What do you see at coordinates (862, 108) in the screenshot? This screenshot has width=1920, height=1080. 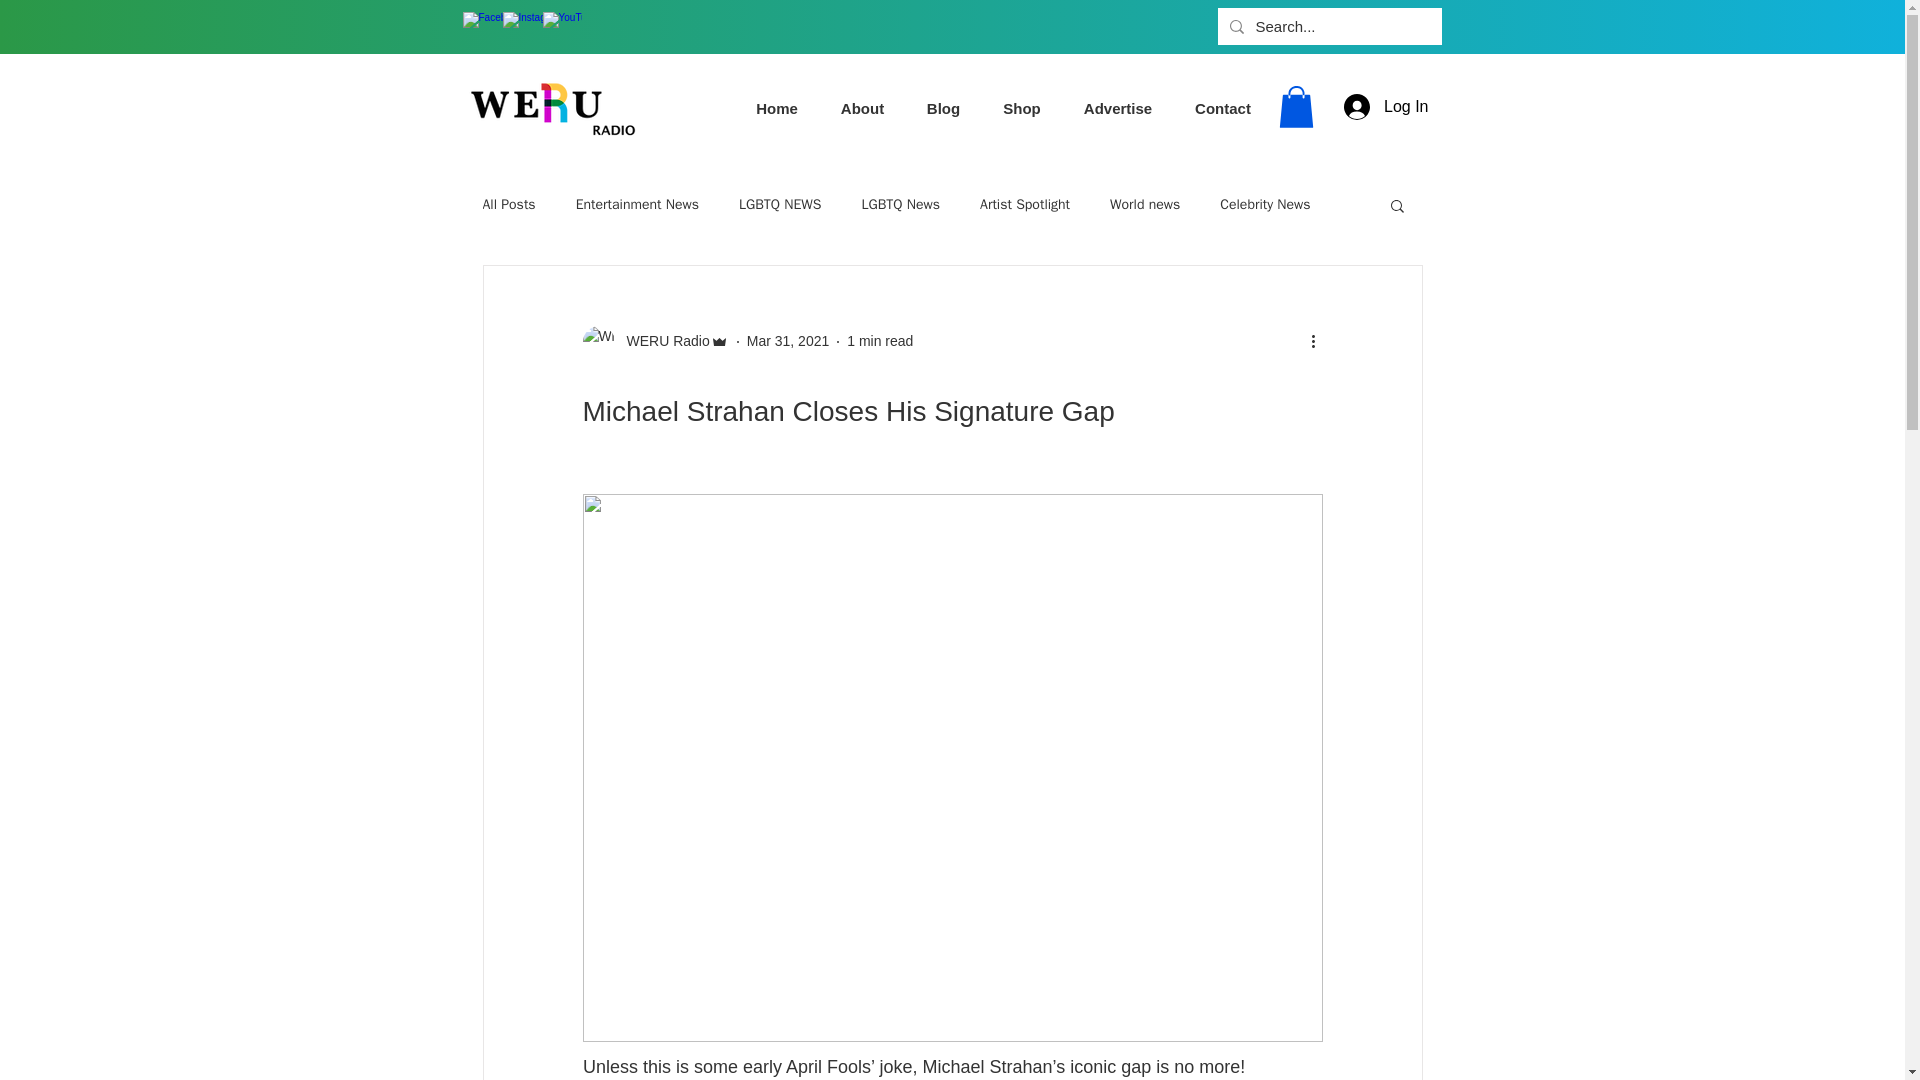 I see `About` at bounding box center [862, 108].